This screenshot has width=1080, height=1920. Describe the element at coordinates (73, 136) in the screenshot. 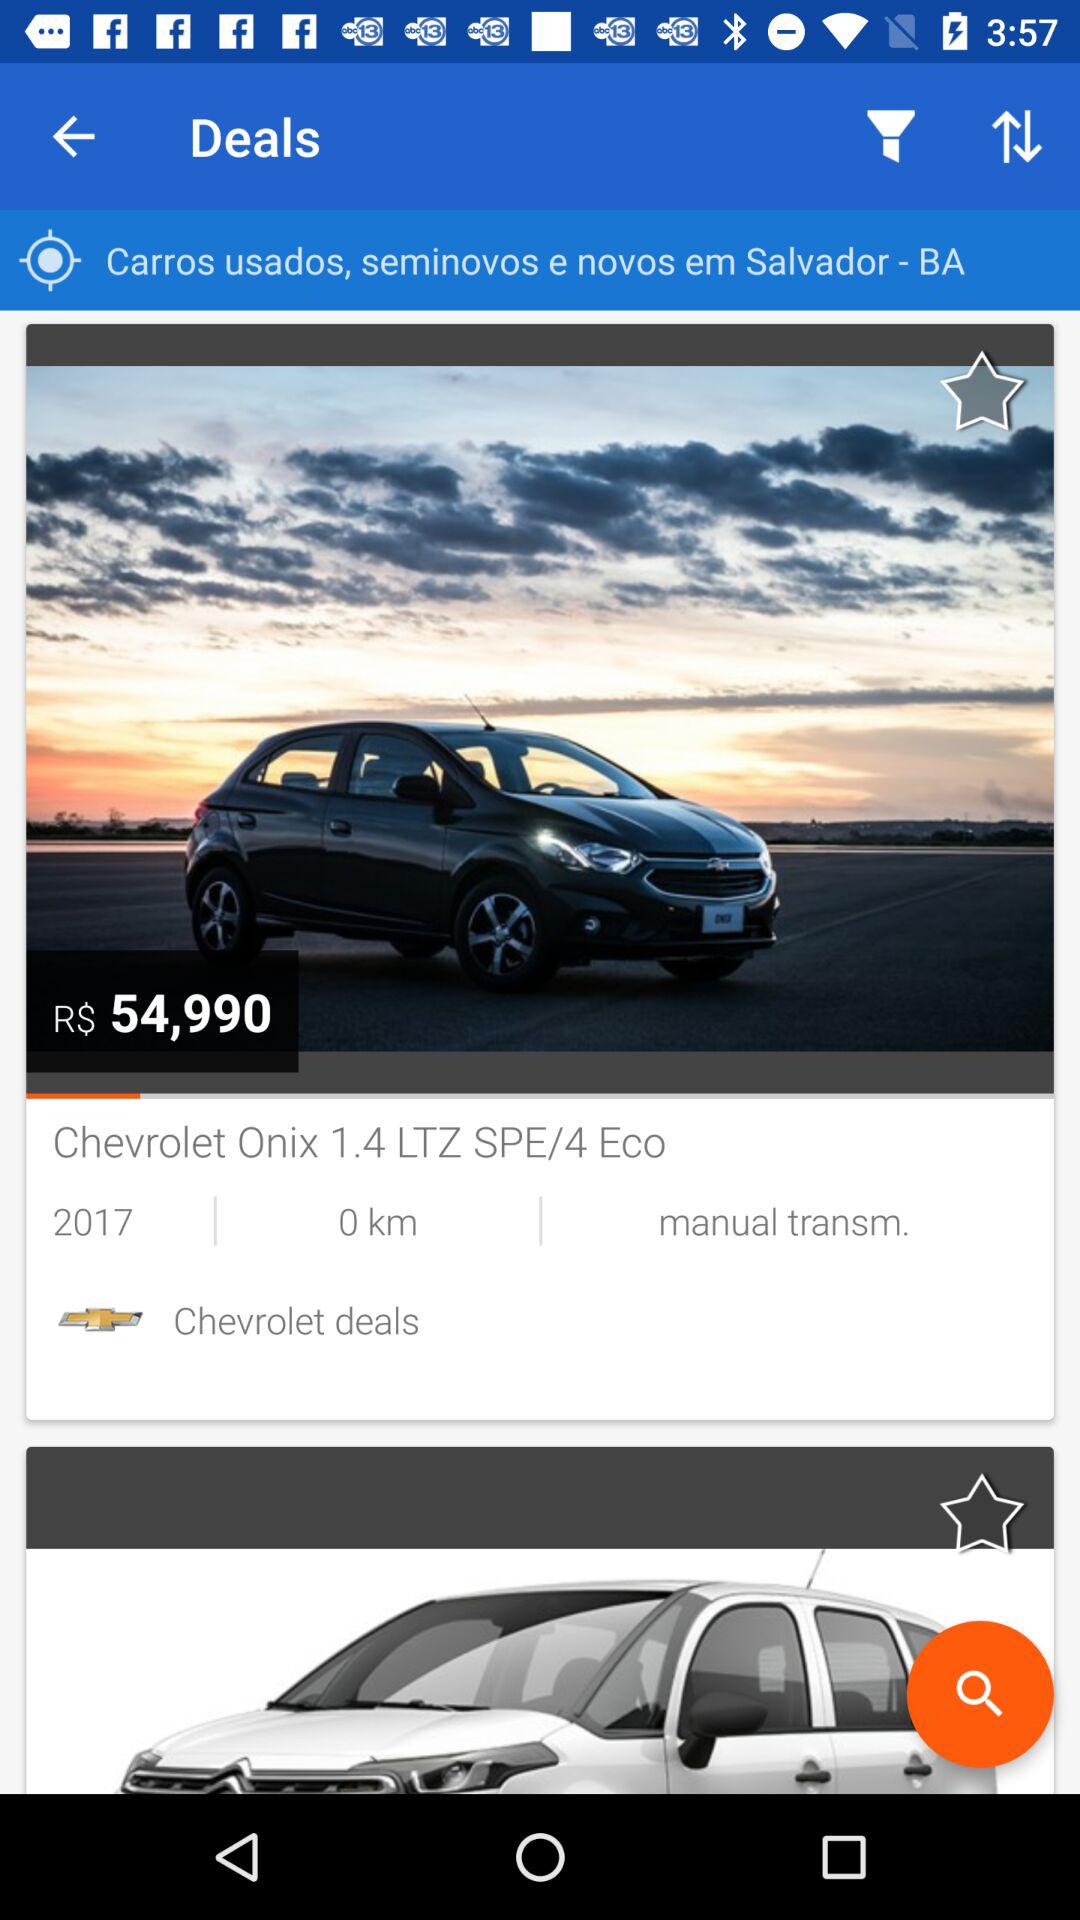

I see `turn off item to the left of deals item` at that location.